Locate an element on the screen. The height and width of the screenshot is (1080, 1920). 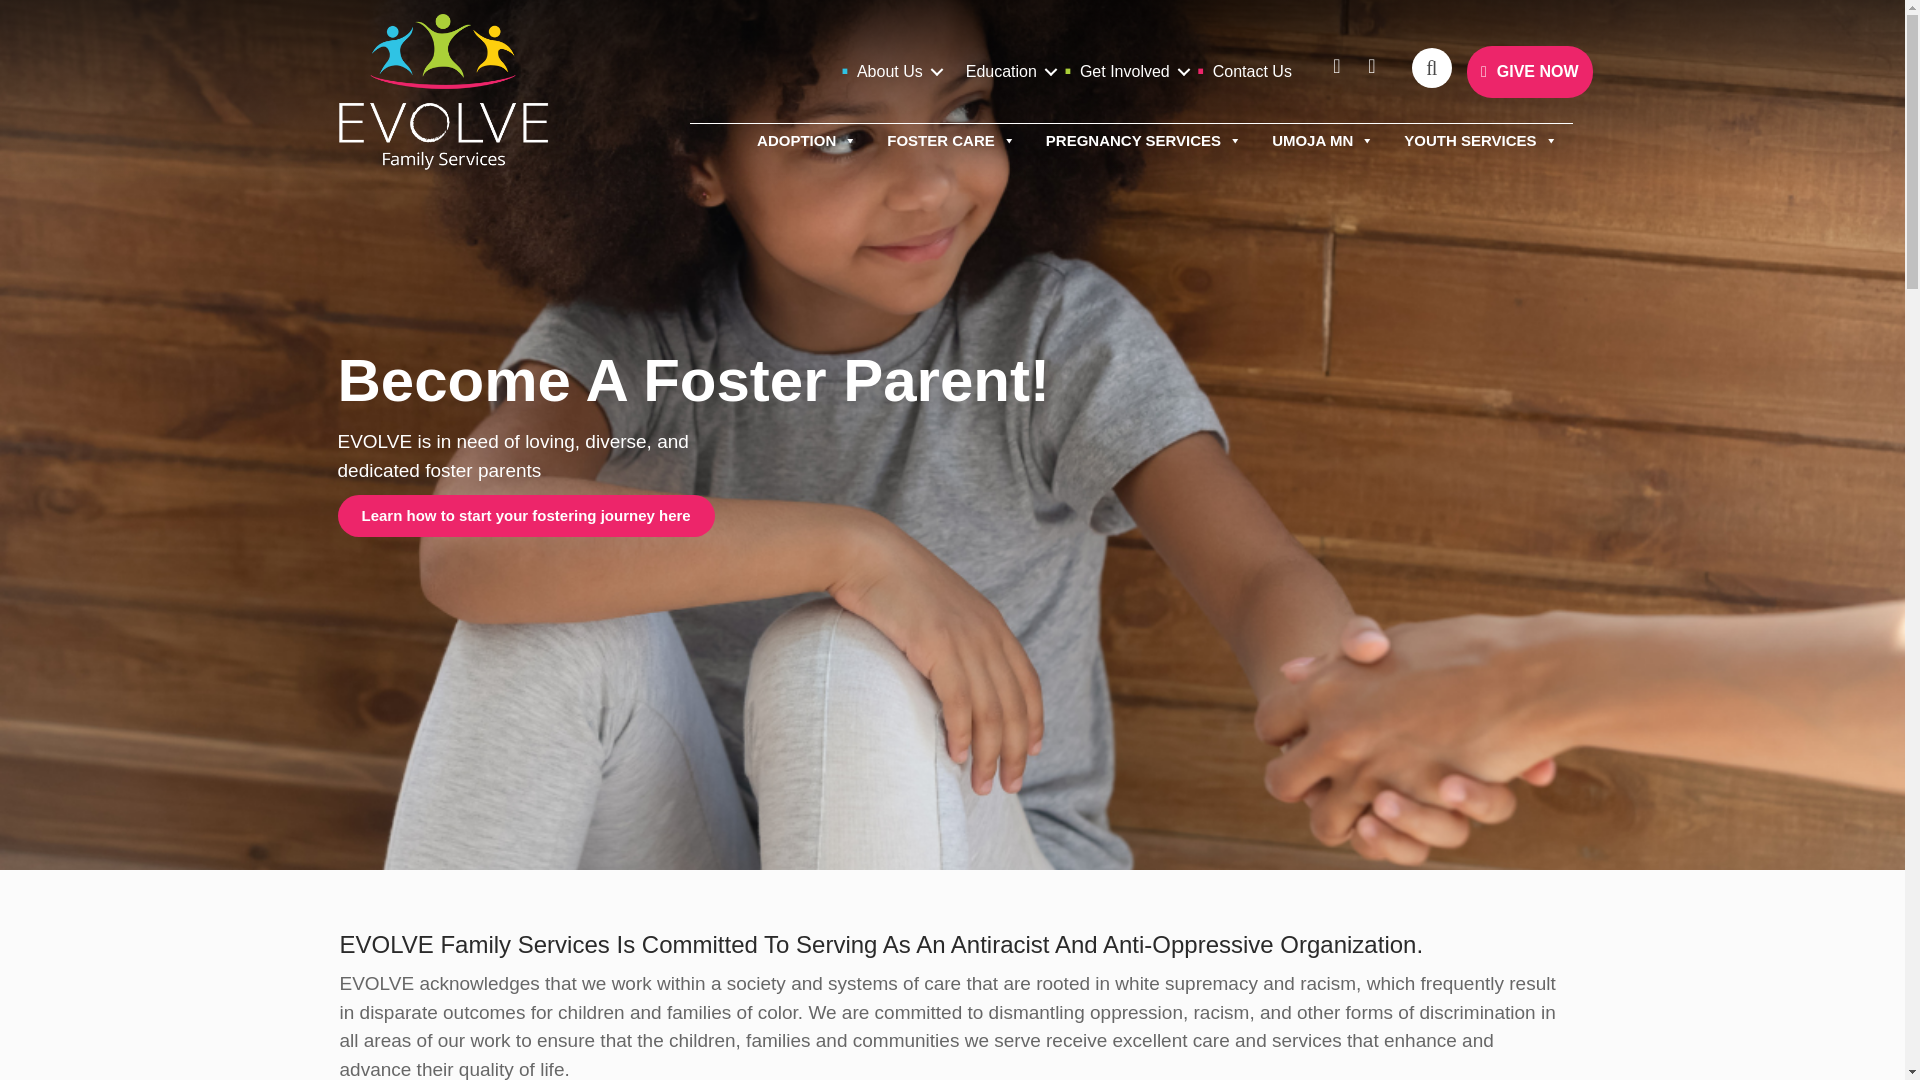
PREGNANCY SERVICES is located at coordinates (1144, 140).